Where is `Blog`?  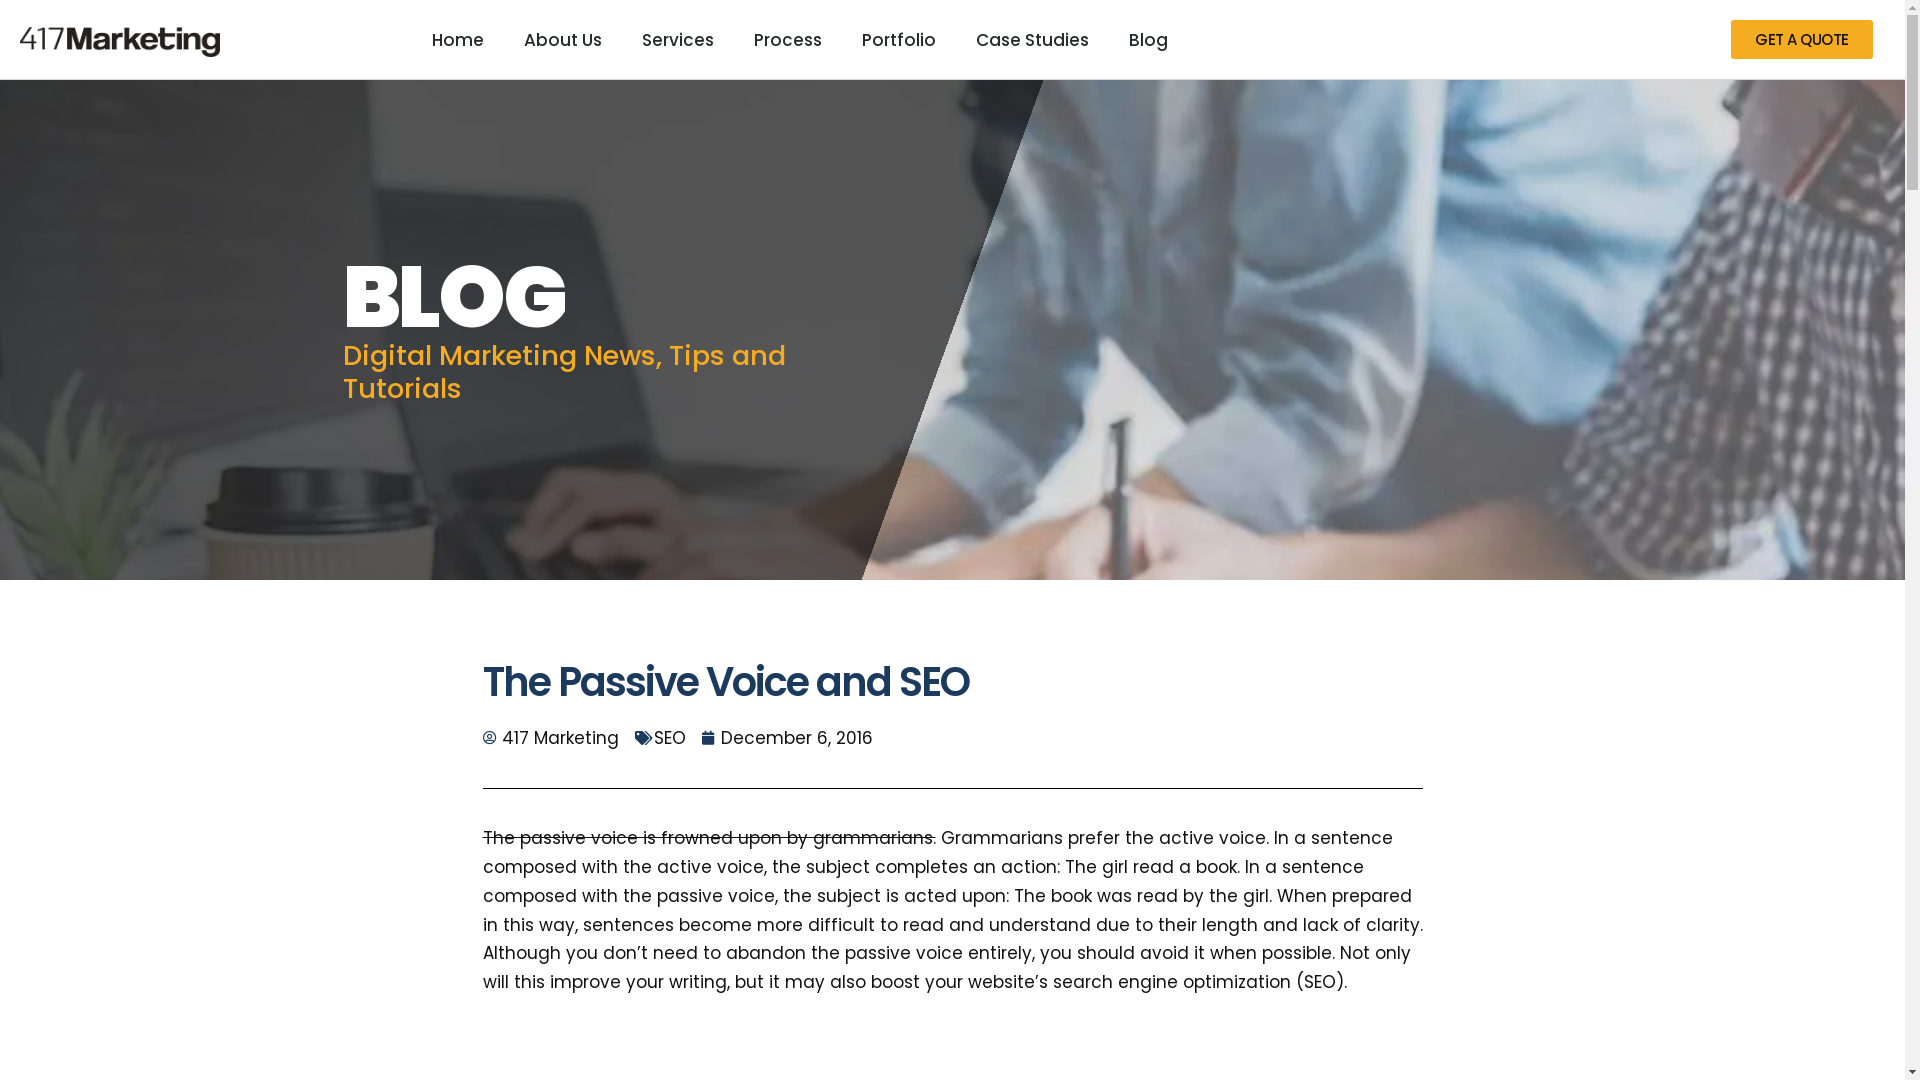
Blog is located at coordinates (1148, 40).